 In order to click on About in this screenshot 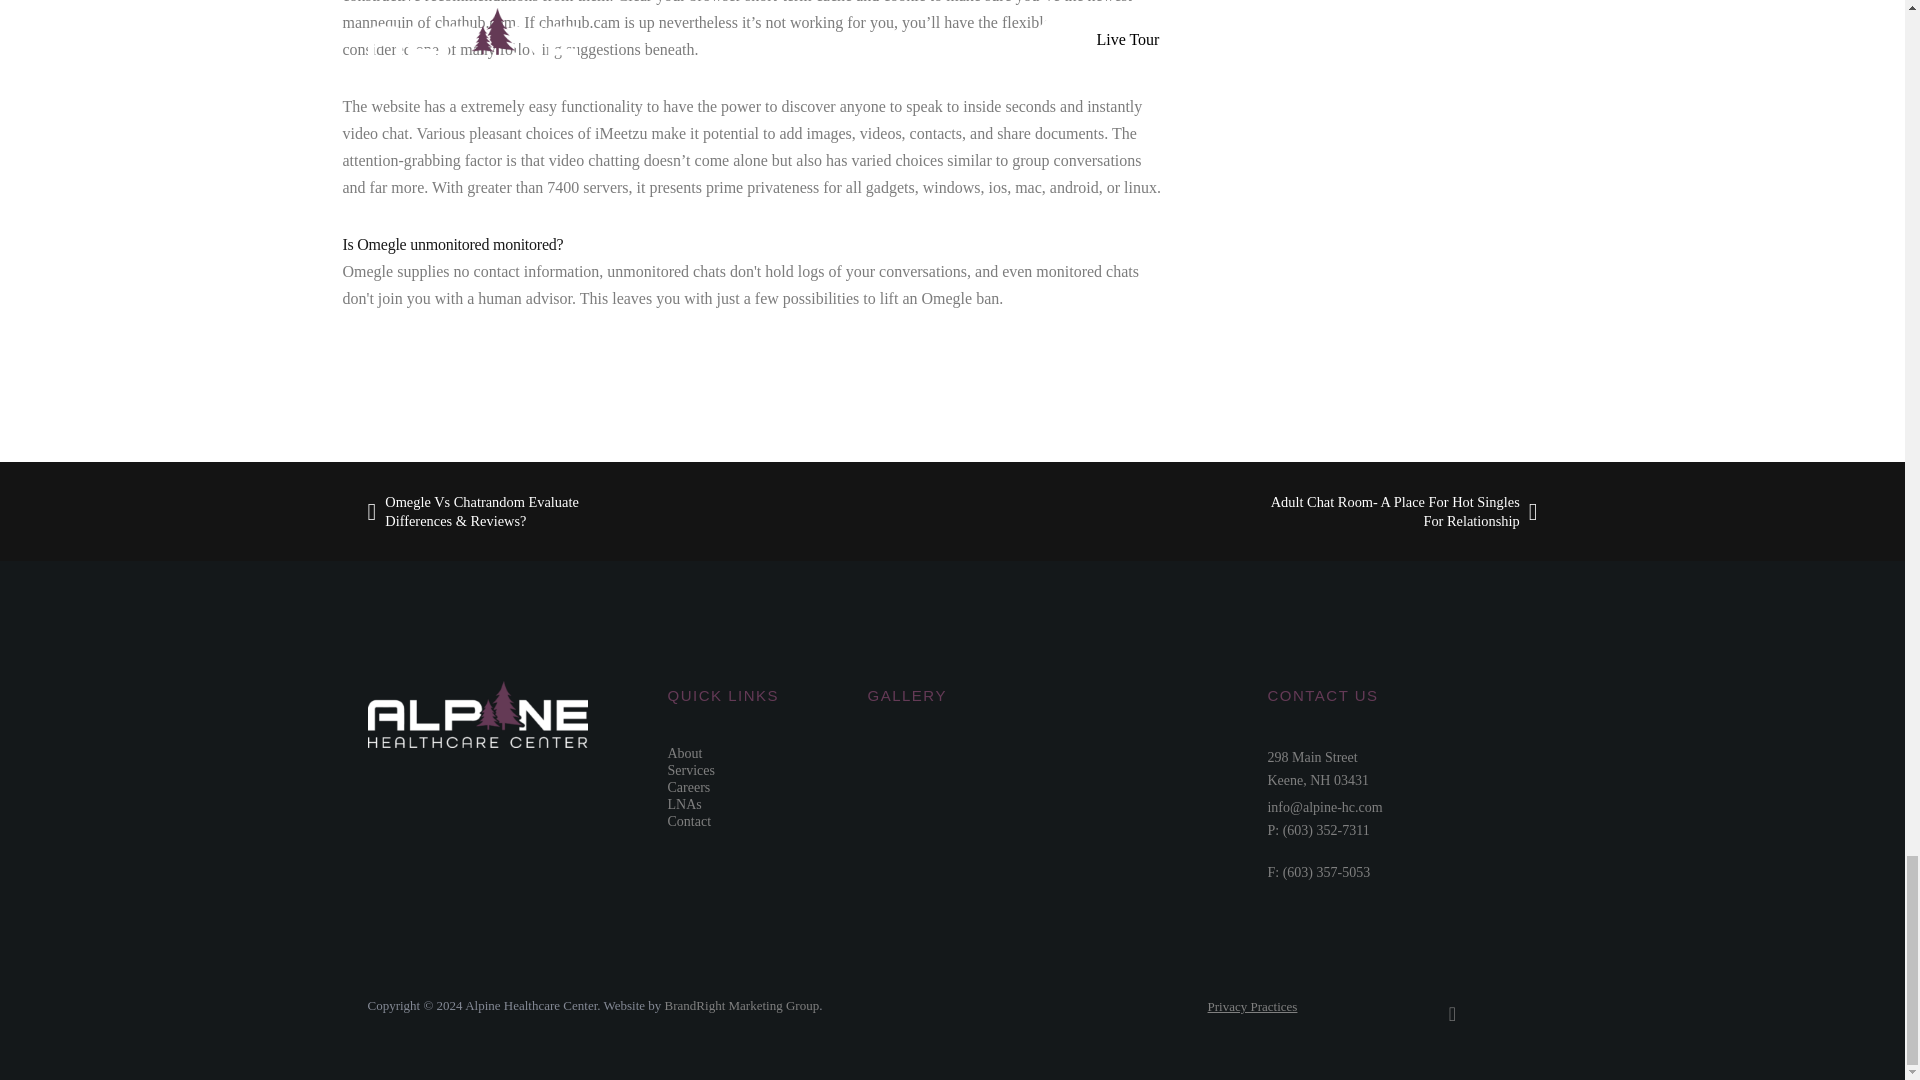, I will do `click(1317, 768)`.